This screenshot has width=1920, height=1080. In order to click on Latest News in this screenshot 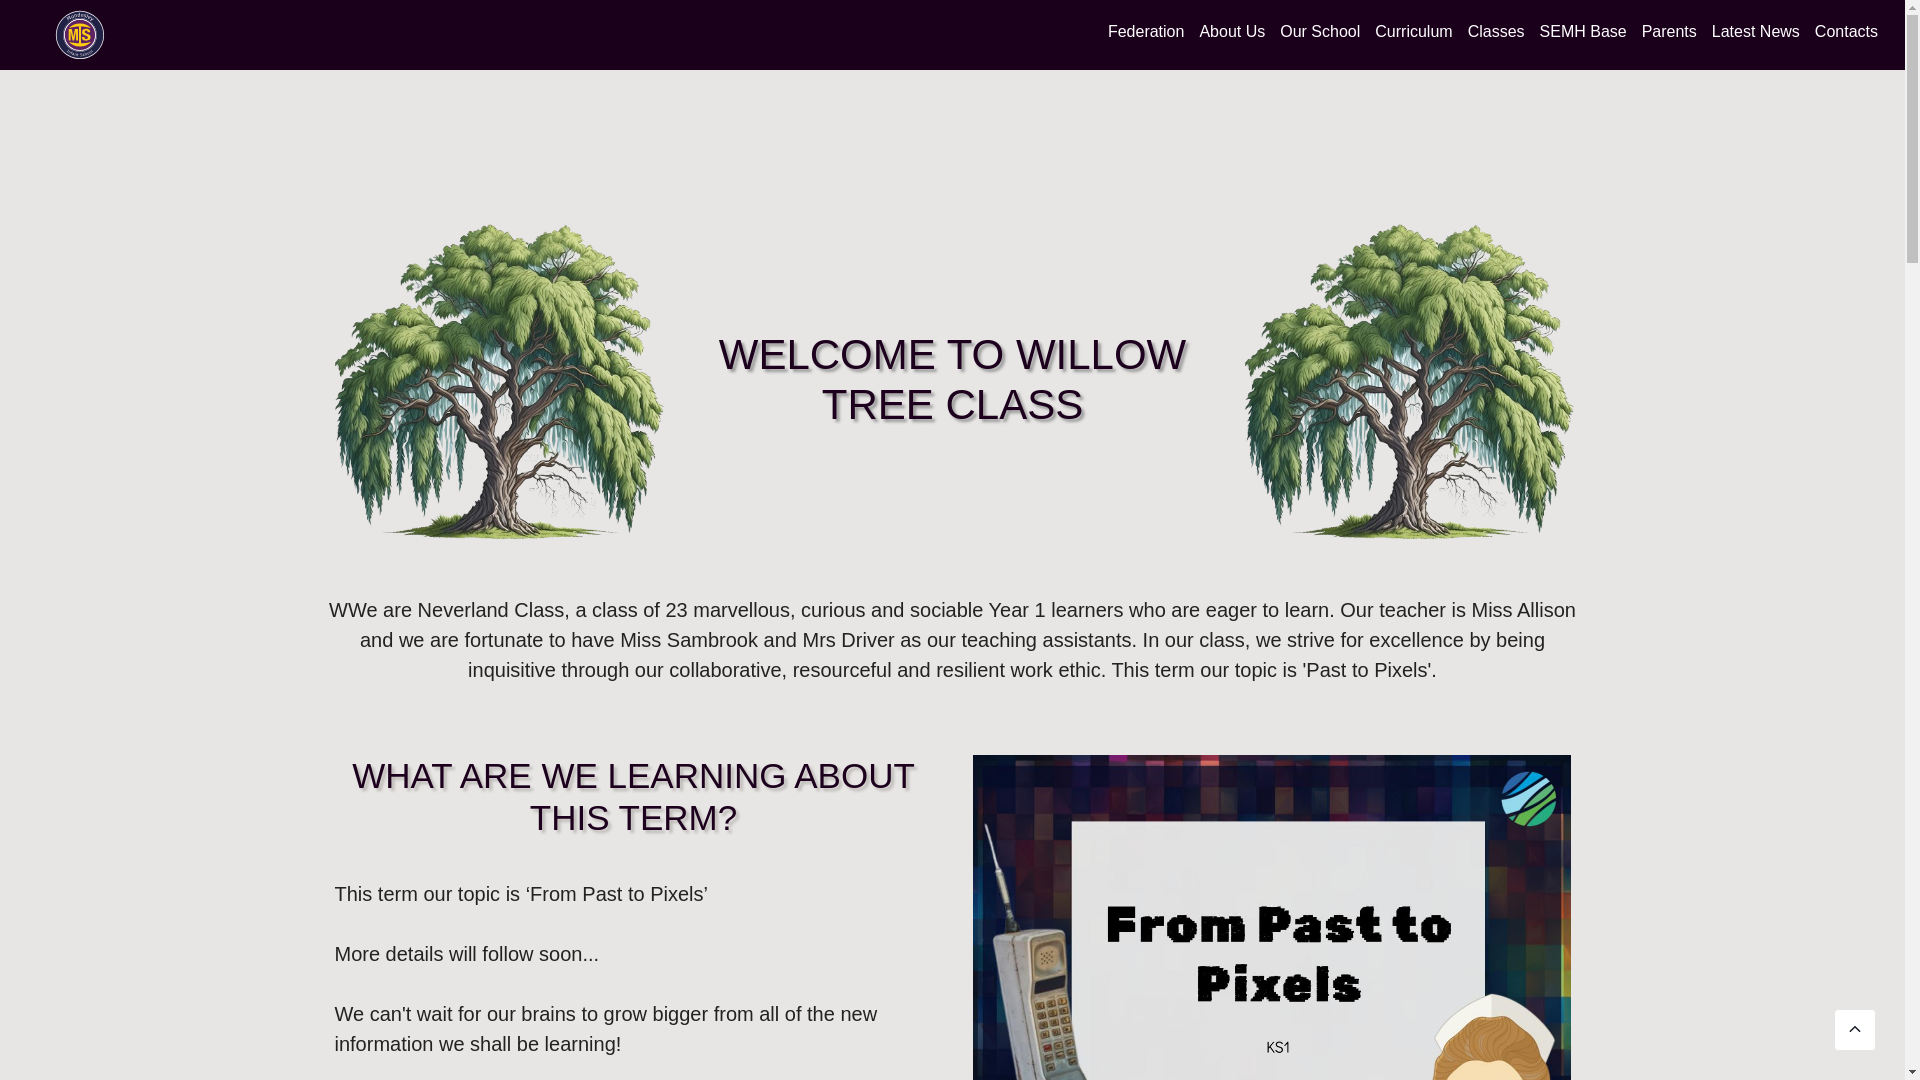, I will do `click(1755, 32)`.